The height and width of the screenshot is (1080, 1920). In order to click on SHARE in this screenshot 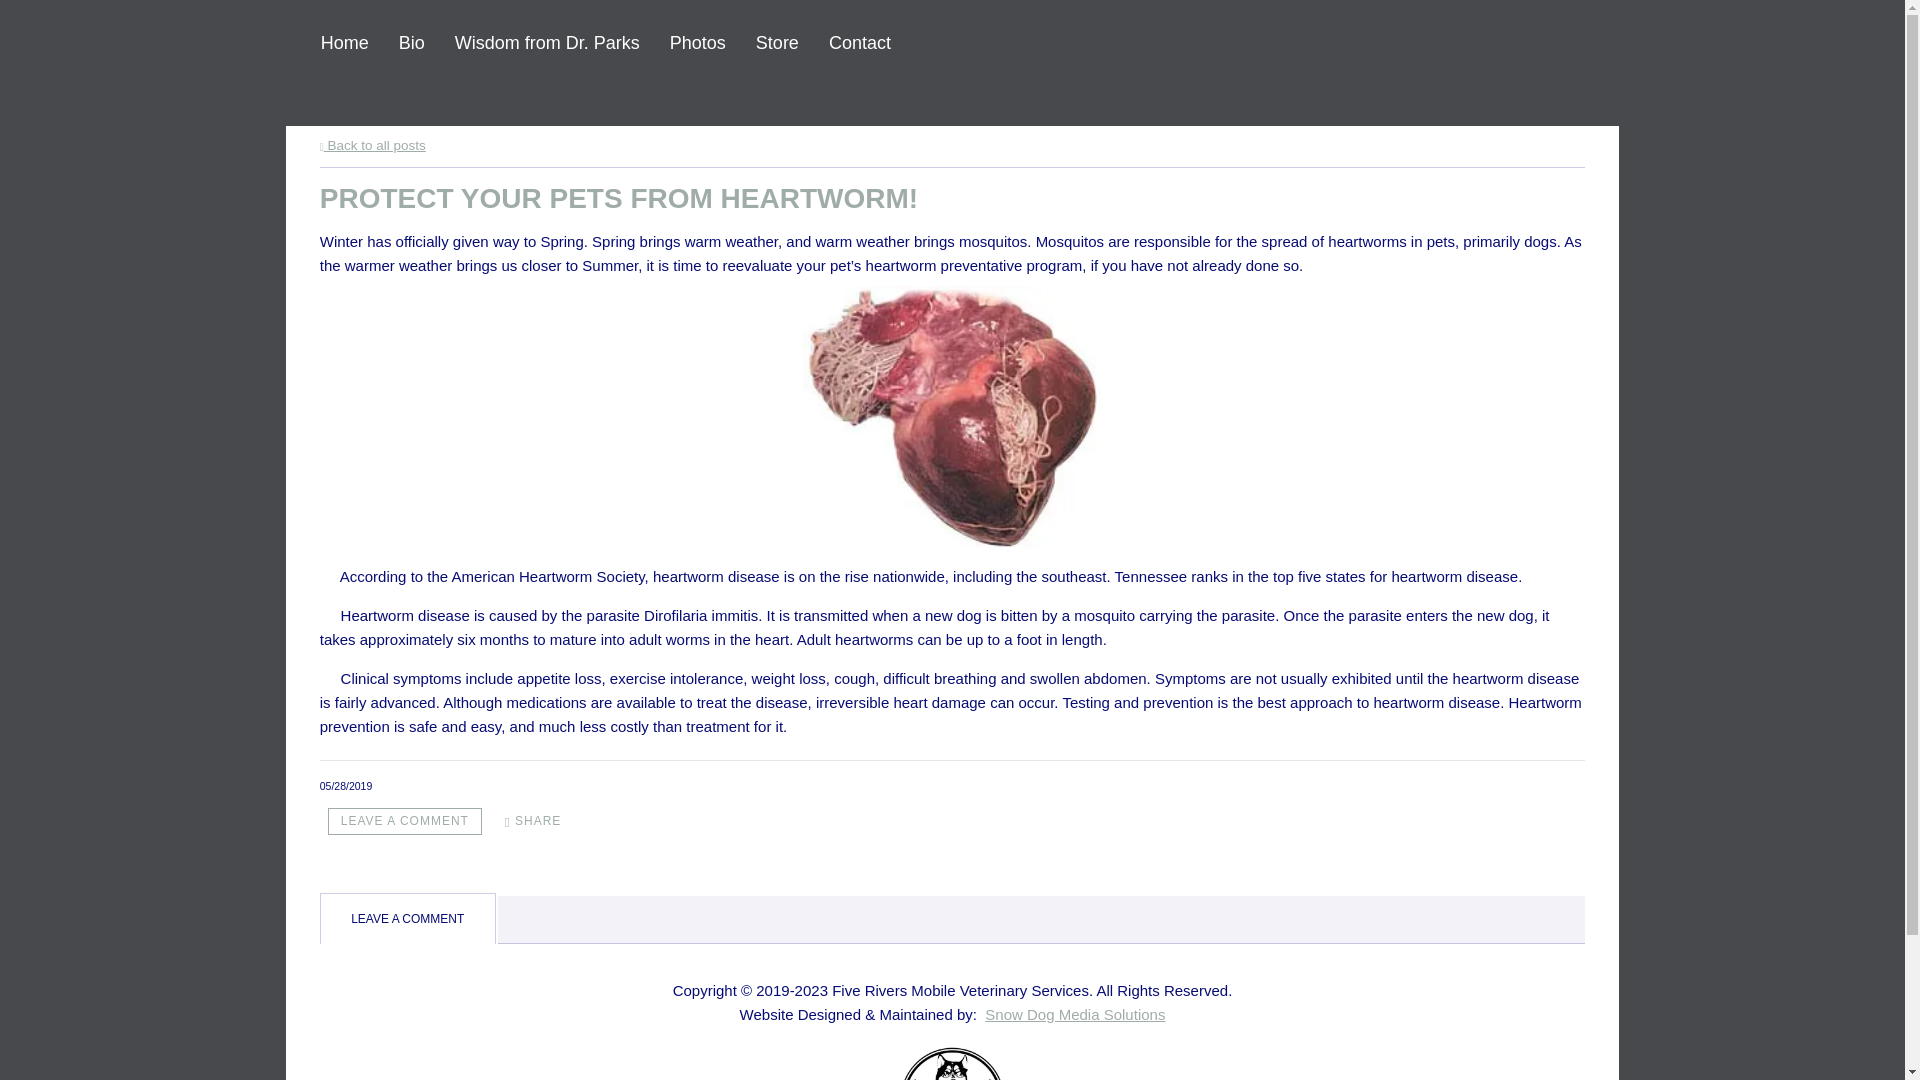, I will do `click(534, 820)`.